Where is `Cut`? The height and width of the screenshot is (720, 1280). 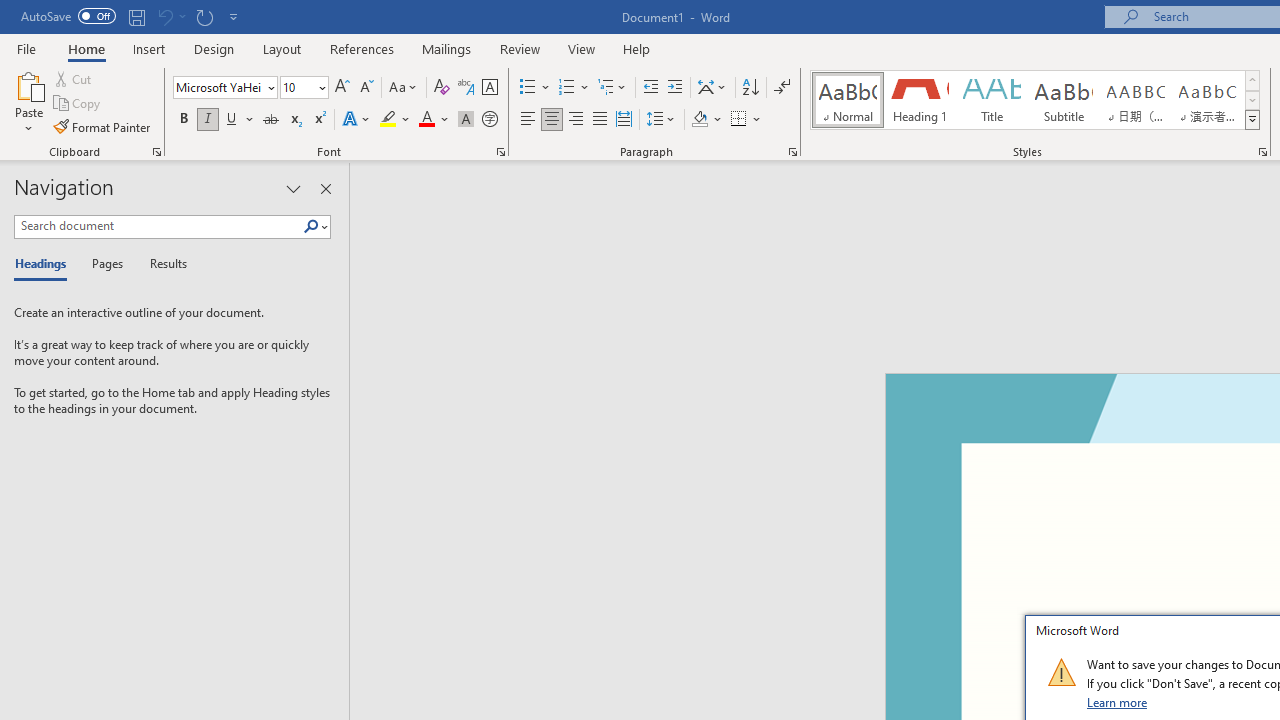 Cut is located at coordinates (74, 78).